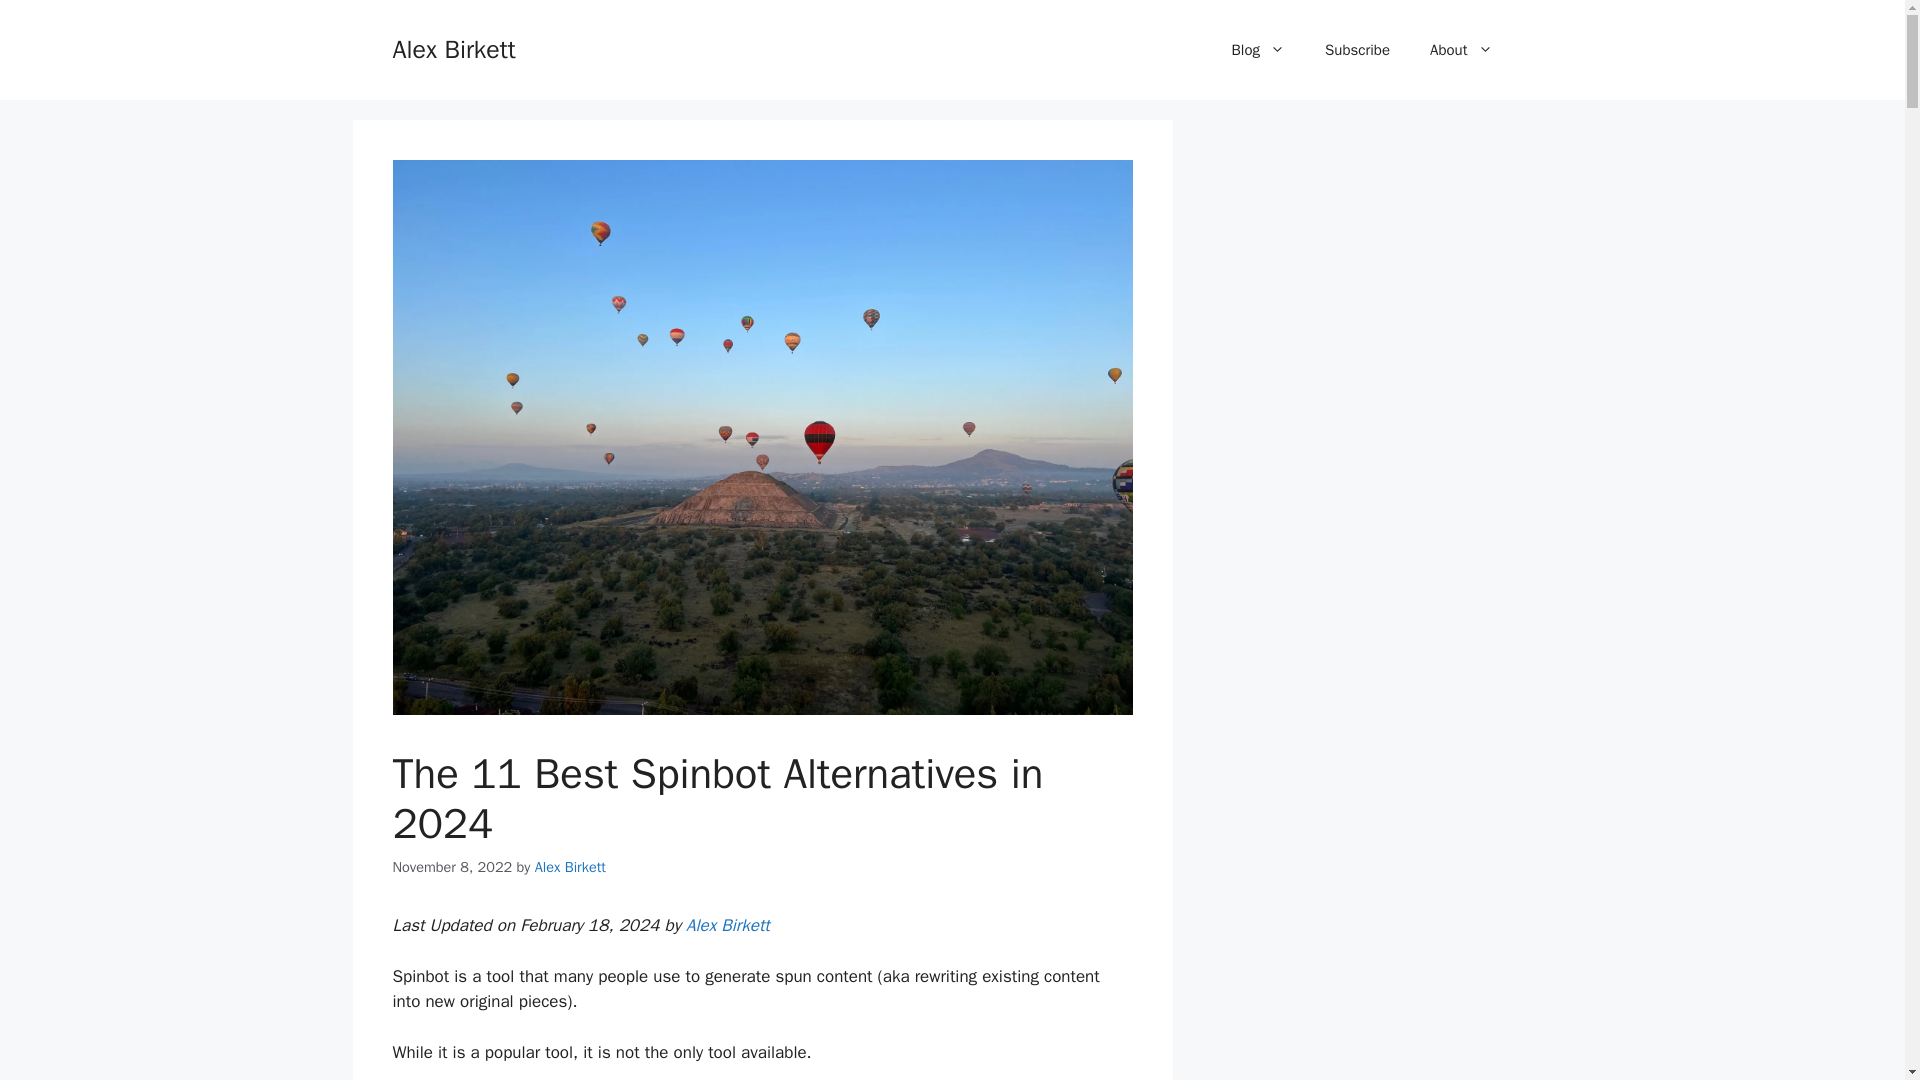 The width and height of the screenshot is (1920, 1080). I want to click on Alex Birkett, so click(570, 866).